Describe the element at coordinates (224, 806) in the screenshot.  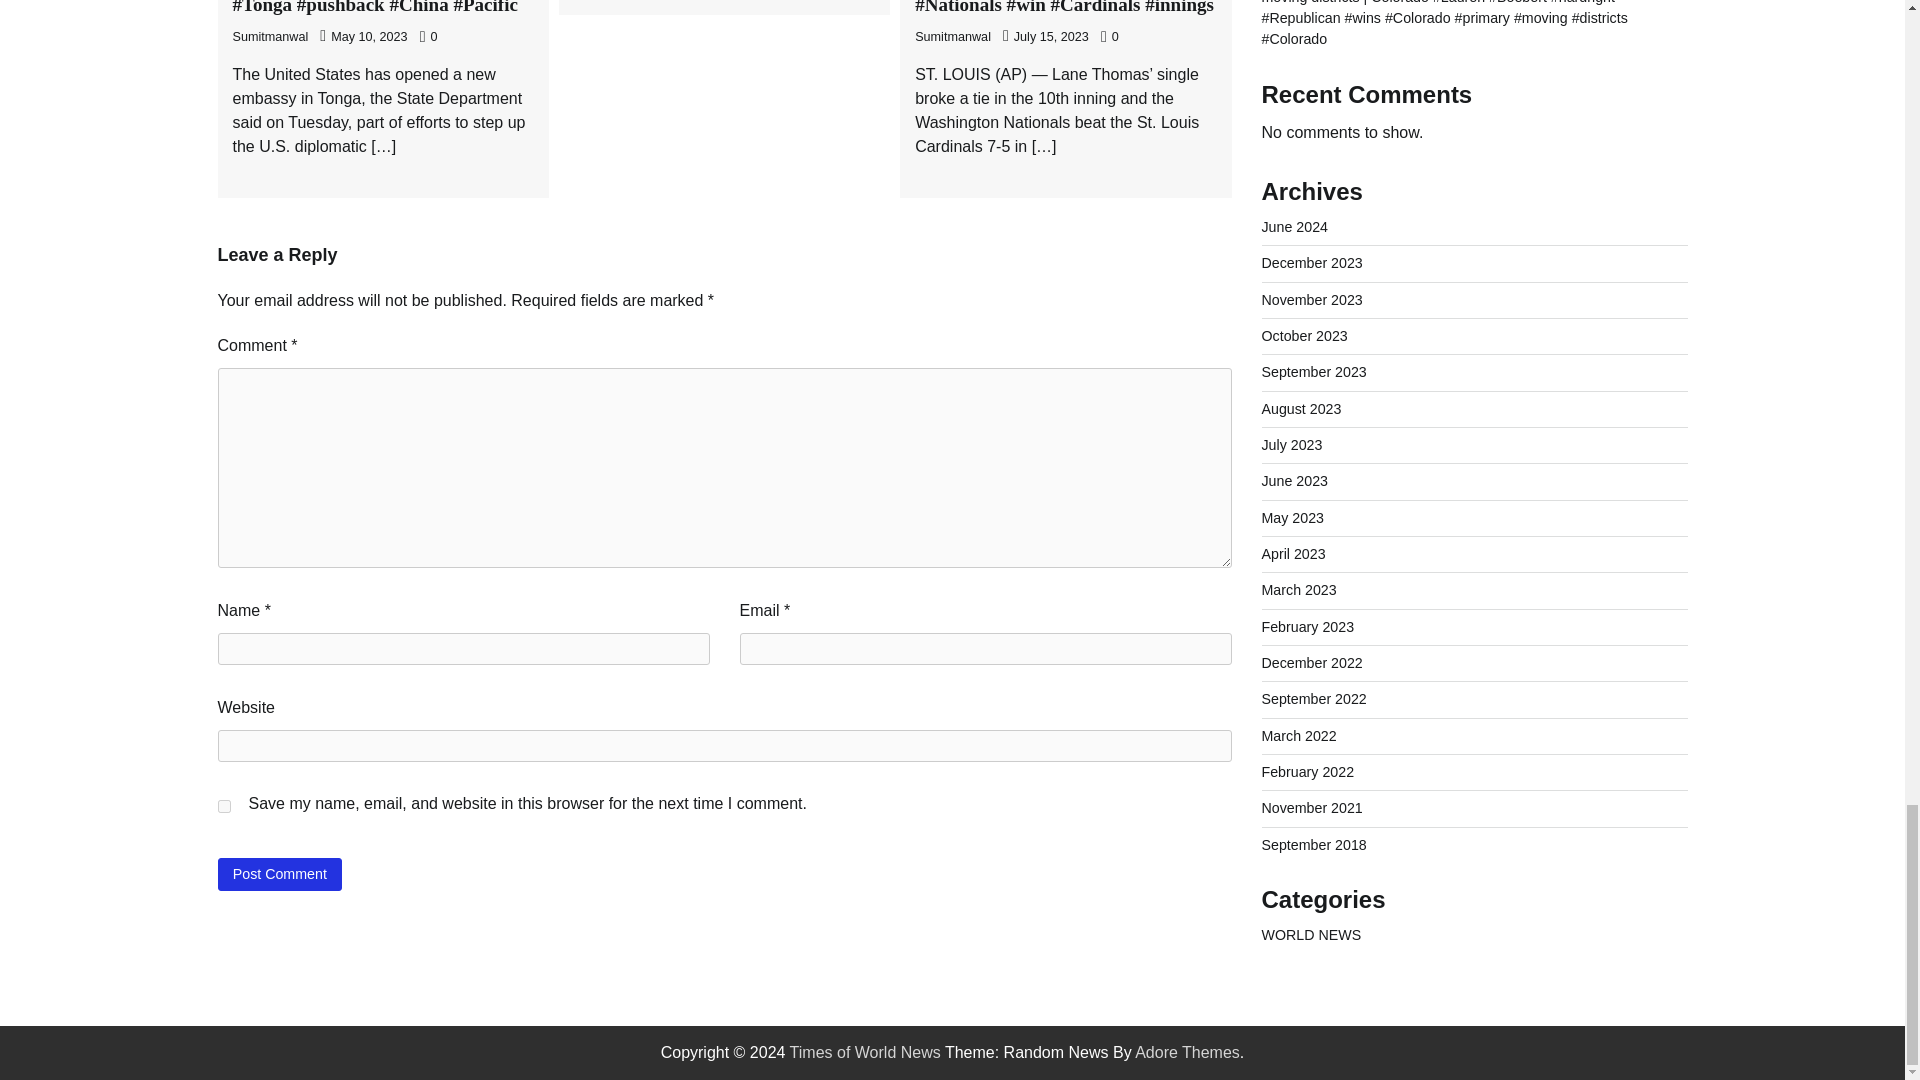
I see `yes` at that location.